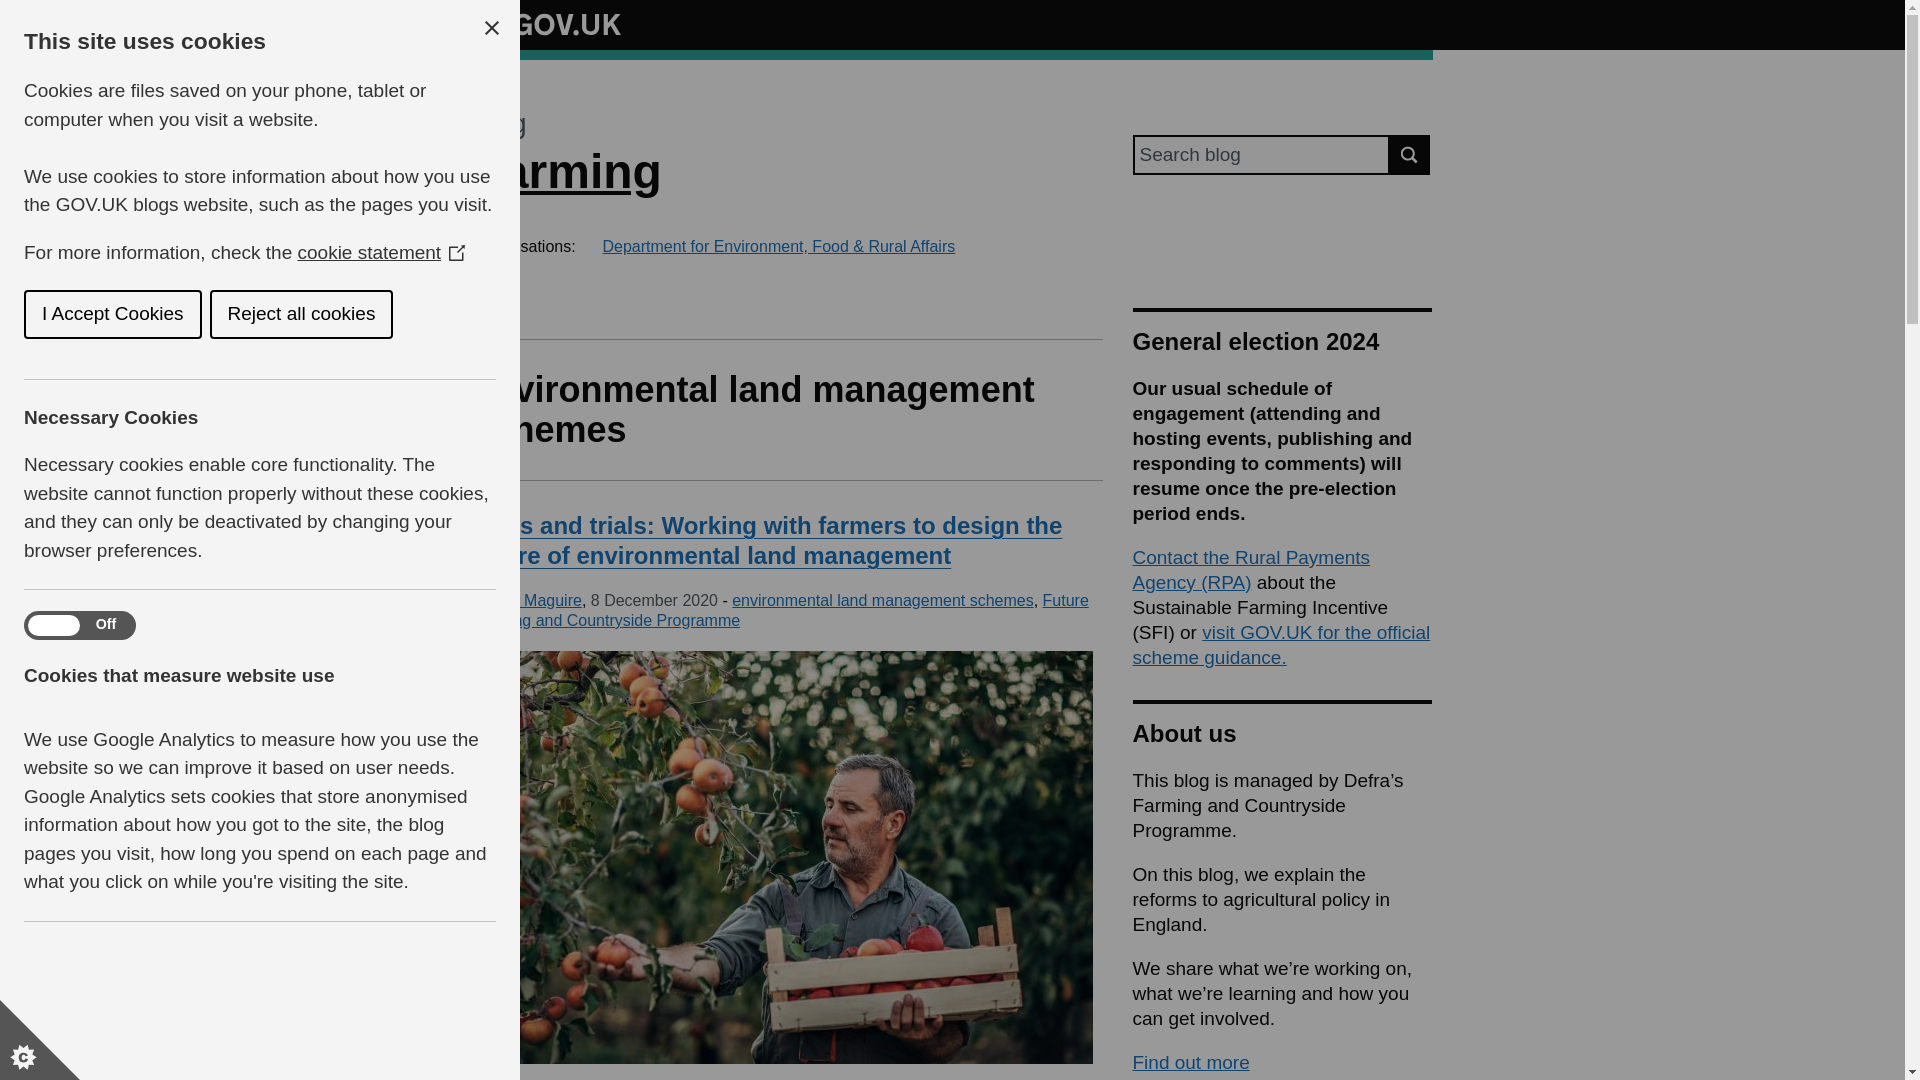 This screenshot has height=1080, width=1920. Describe the element at coordinates (499, 124) in the screenshot. I see `Blog` at that location.